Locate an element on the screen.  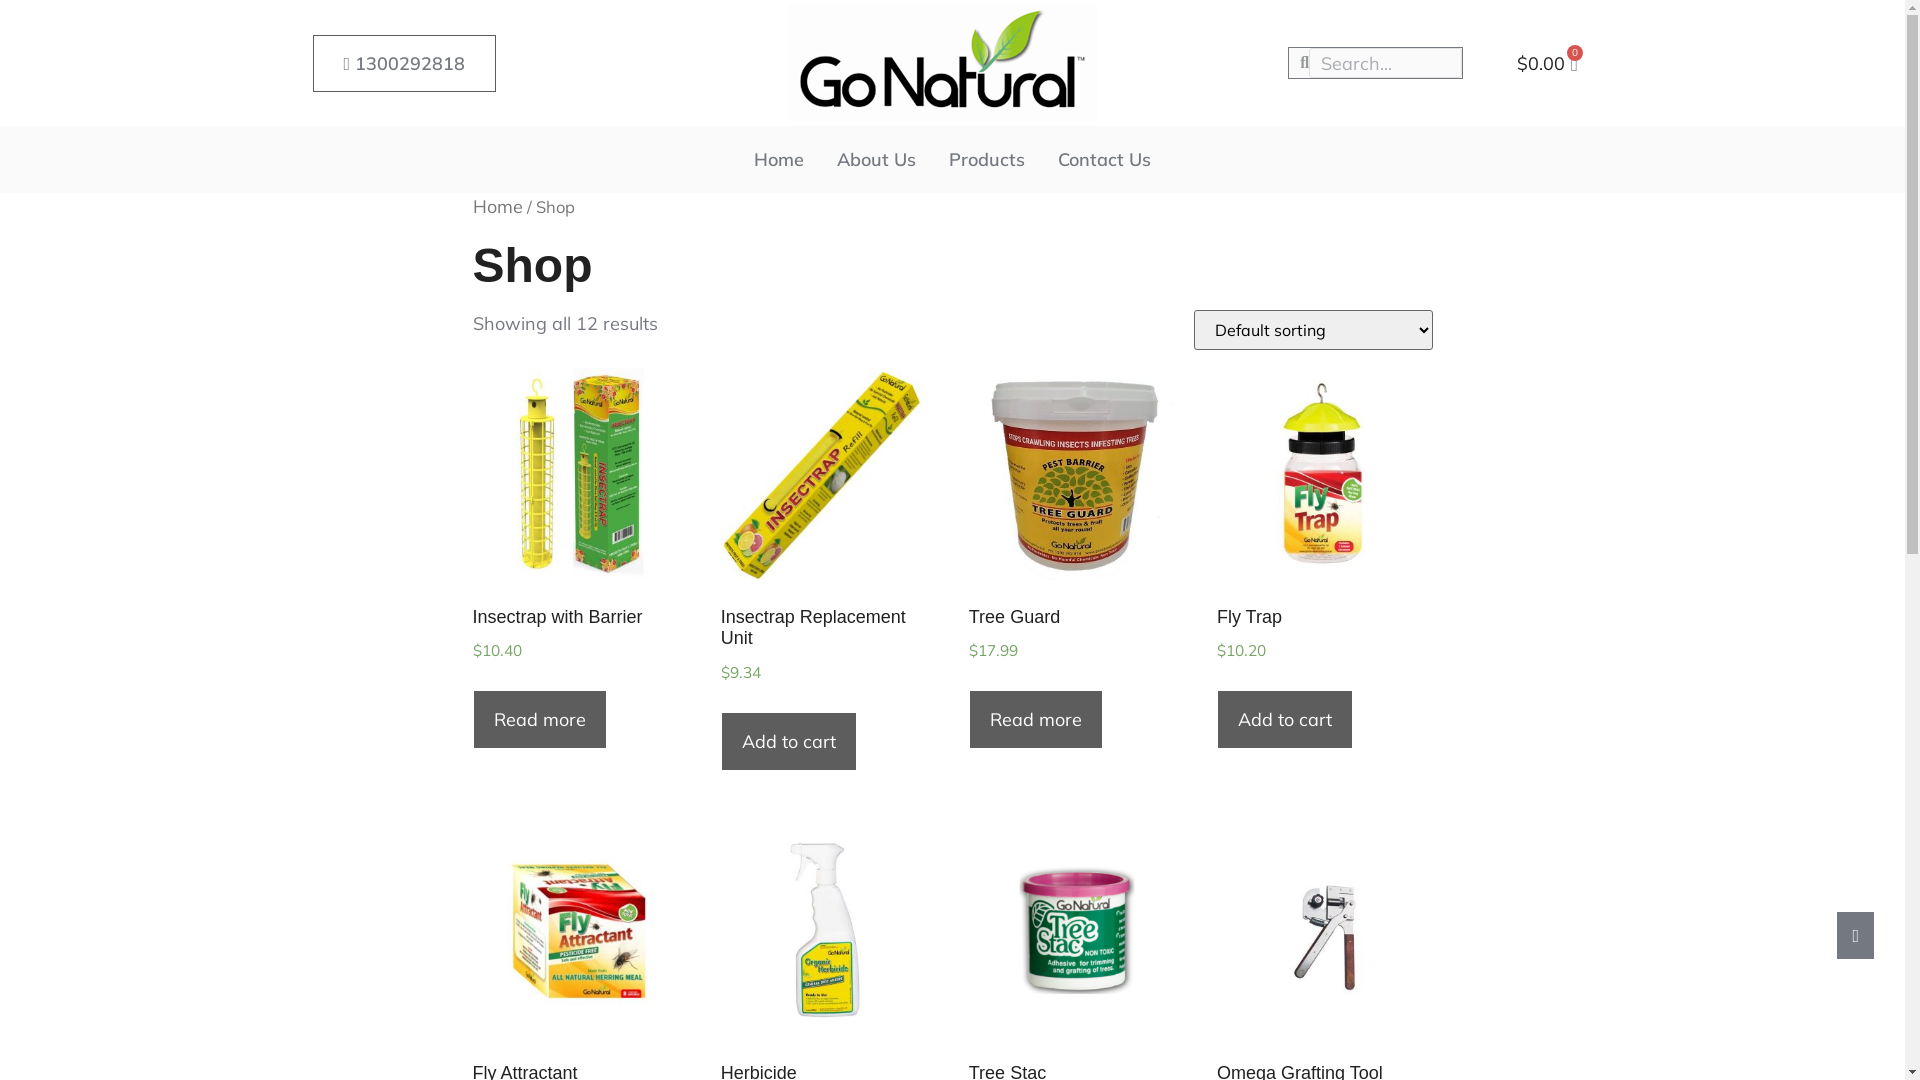
Read more is located at coordinates (1036, 720).